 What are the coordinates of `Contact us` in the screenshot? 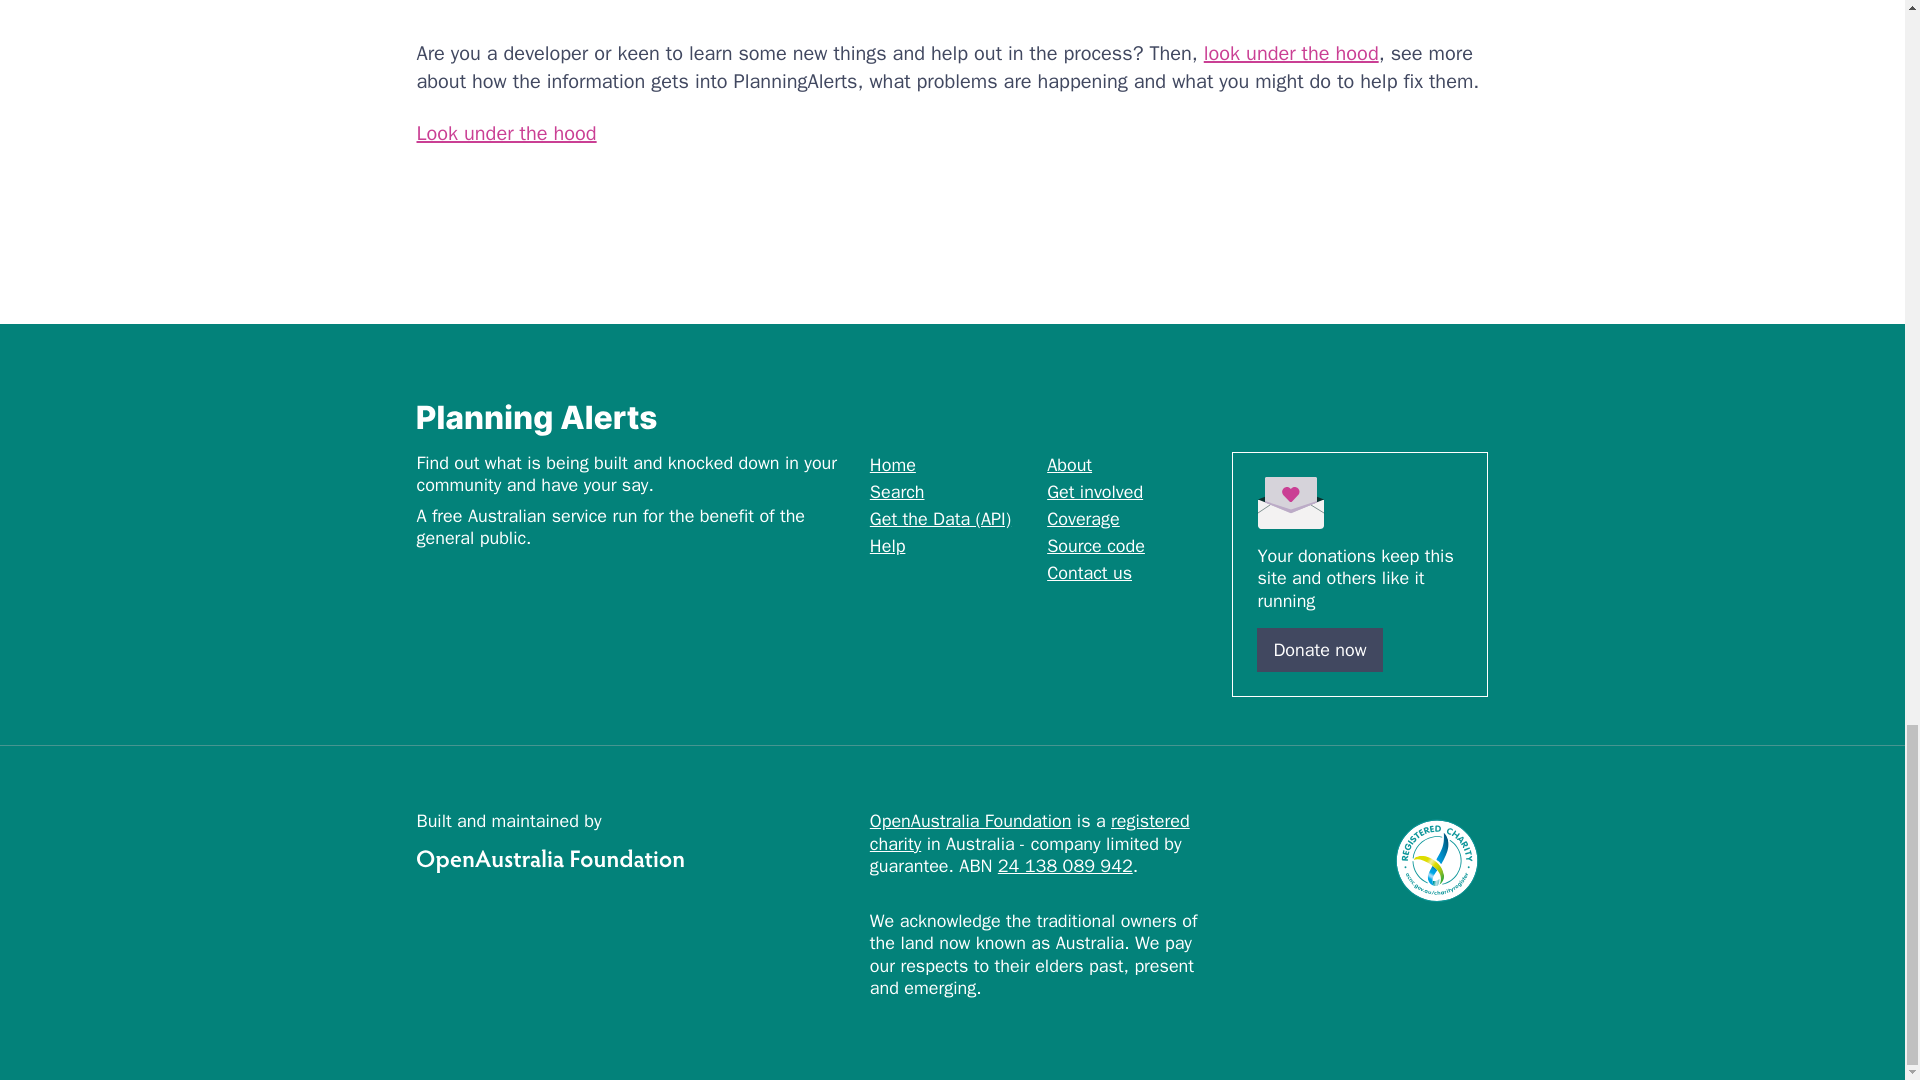 It's located at (1089, 572).